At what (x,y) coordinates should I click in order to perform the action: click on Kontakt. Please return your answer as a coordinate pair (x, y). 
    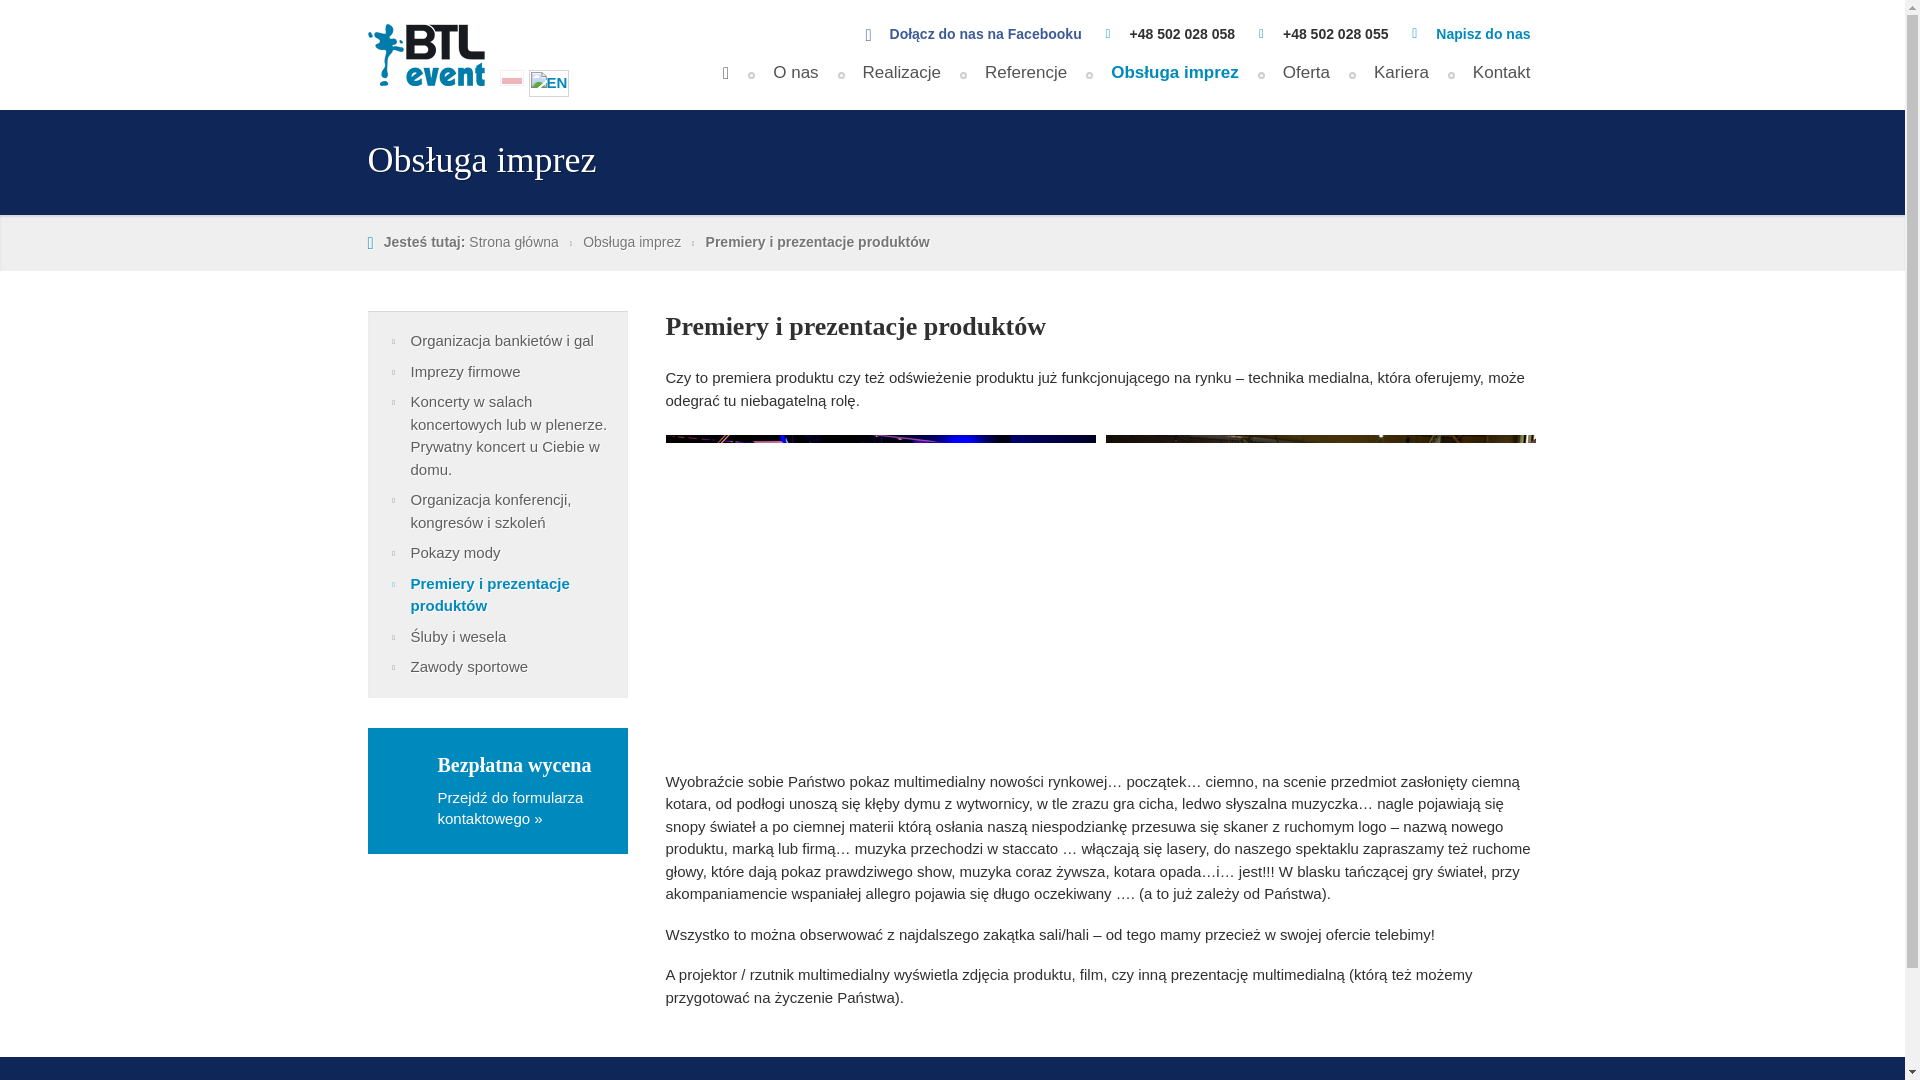
    Looking at the image, I should click on (1502, 80).